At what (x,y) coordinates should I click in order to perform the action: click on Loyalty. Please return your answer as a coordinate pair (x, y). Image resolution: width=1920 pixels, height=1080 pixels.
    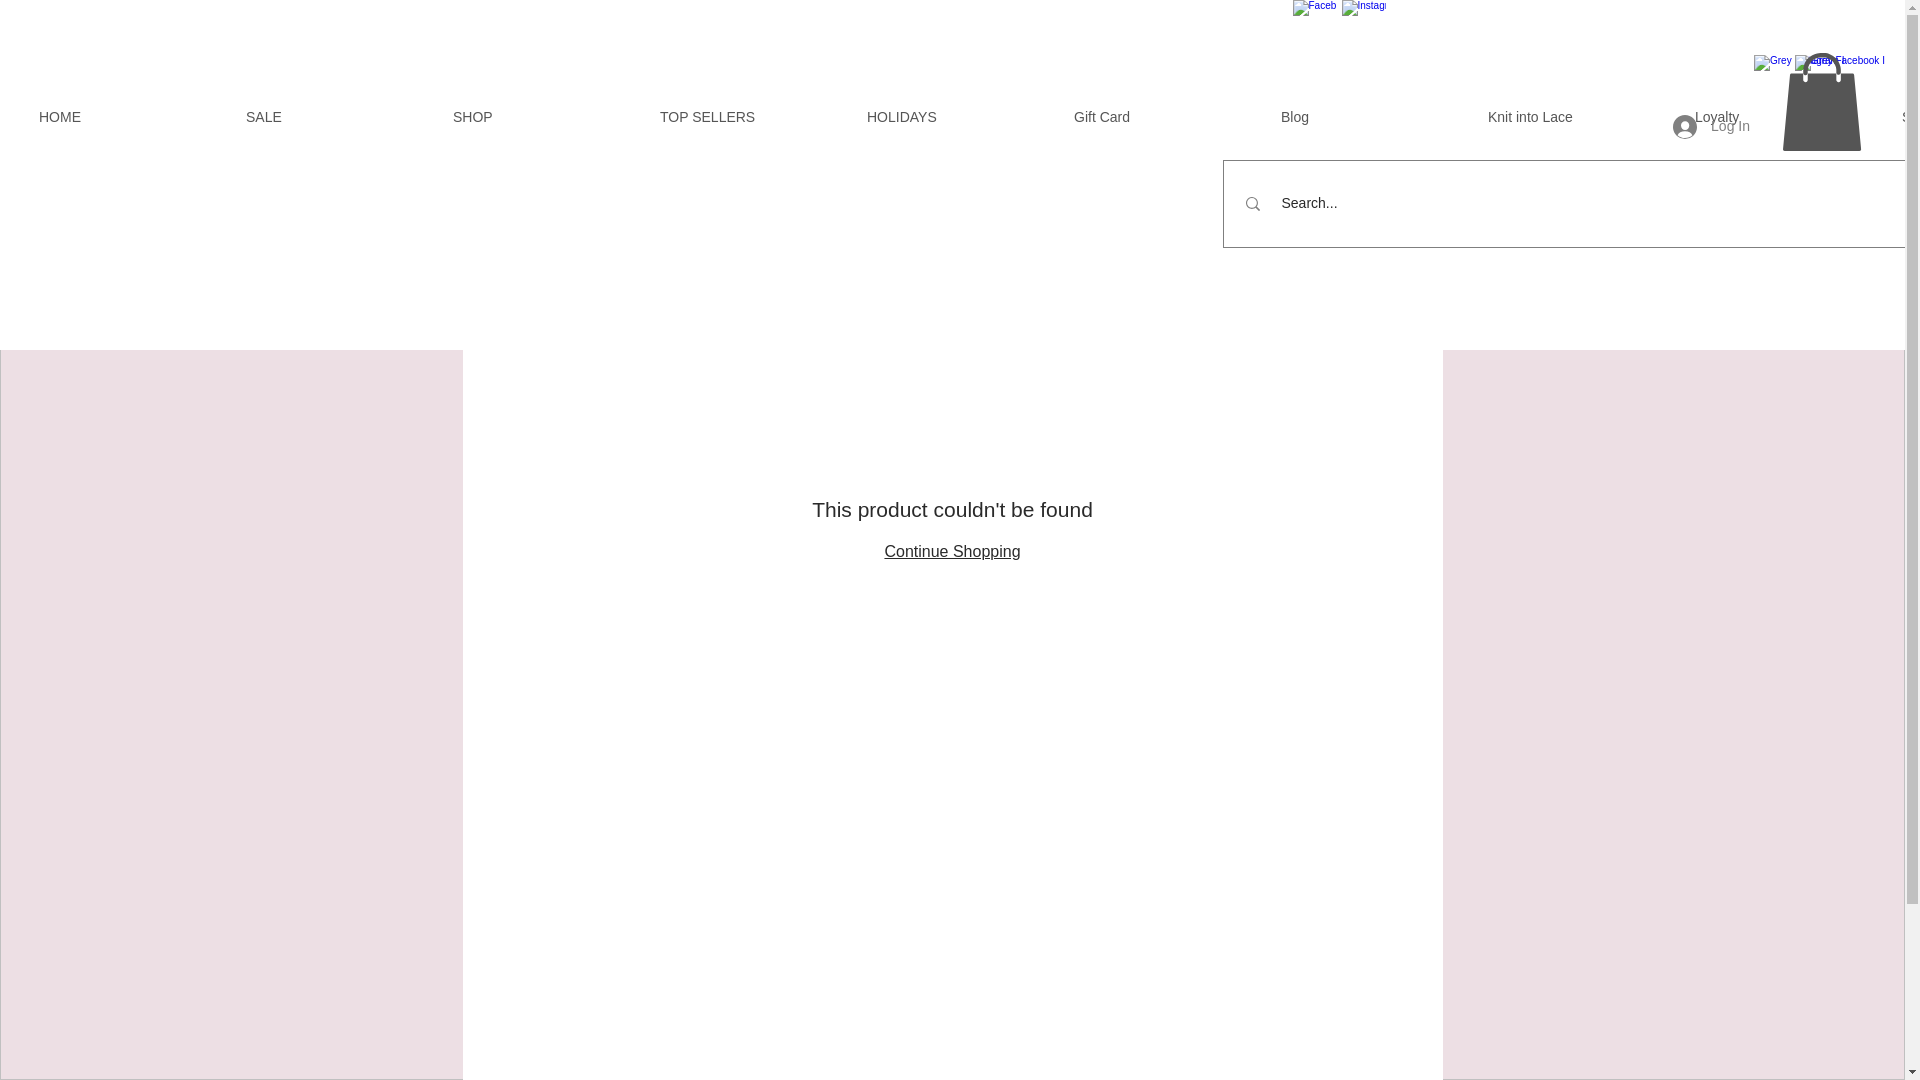
    Looking at the image, I should click on (1784, 116).